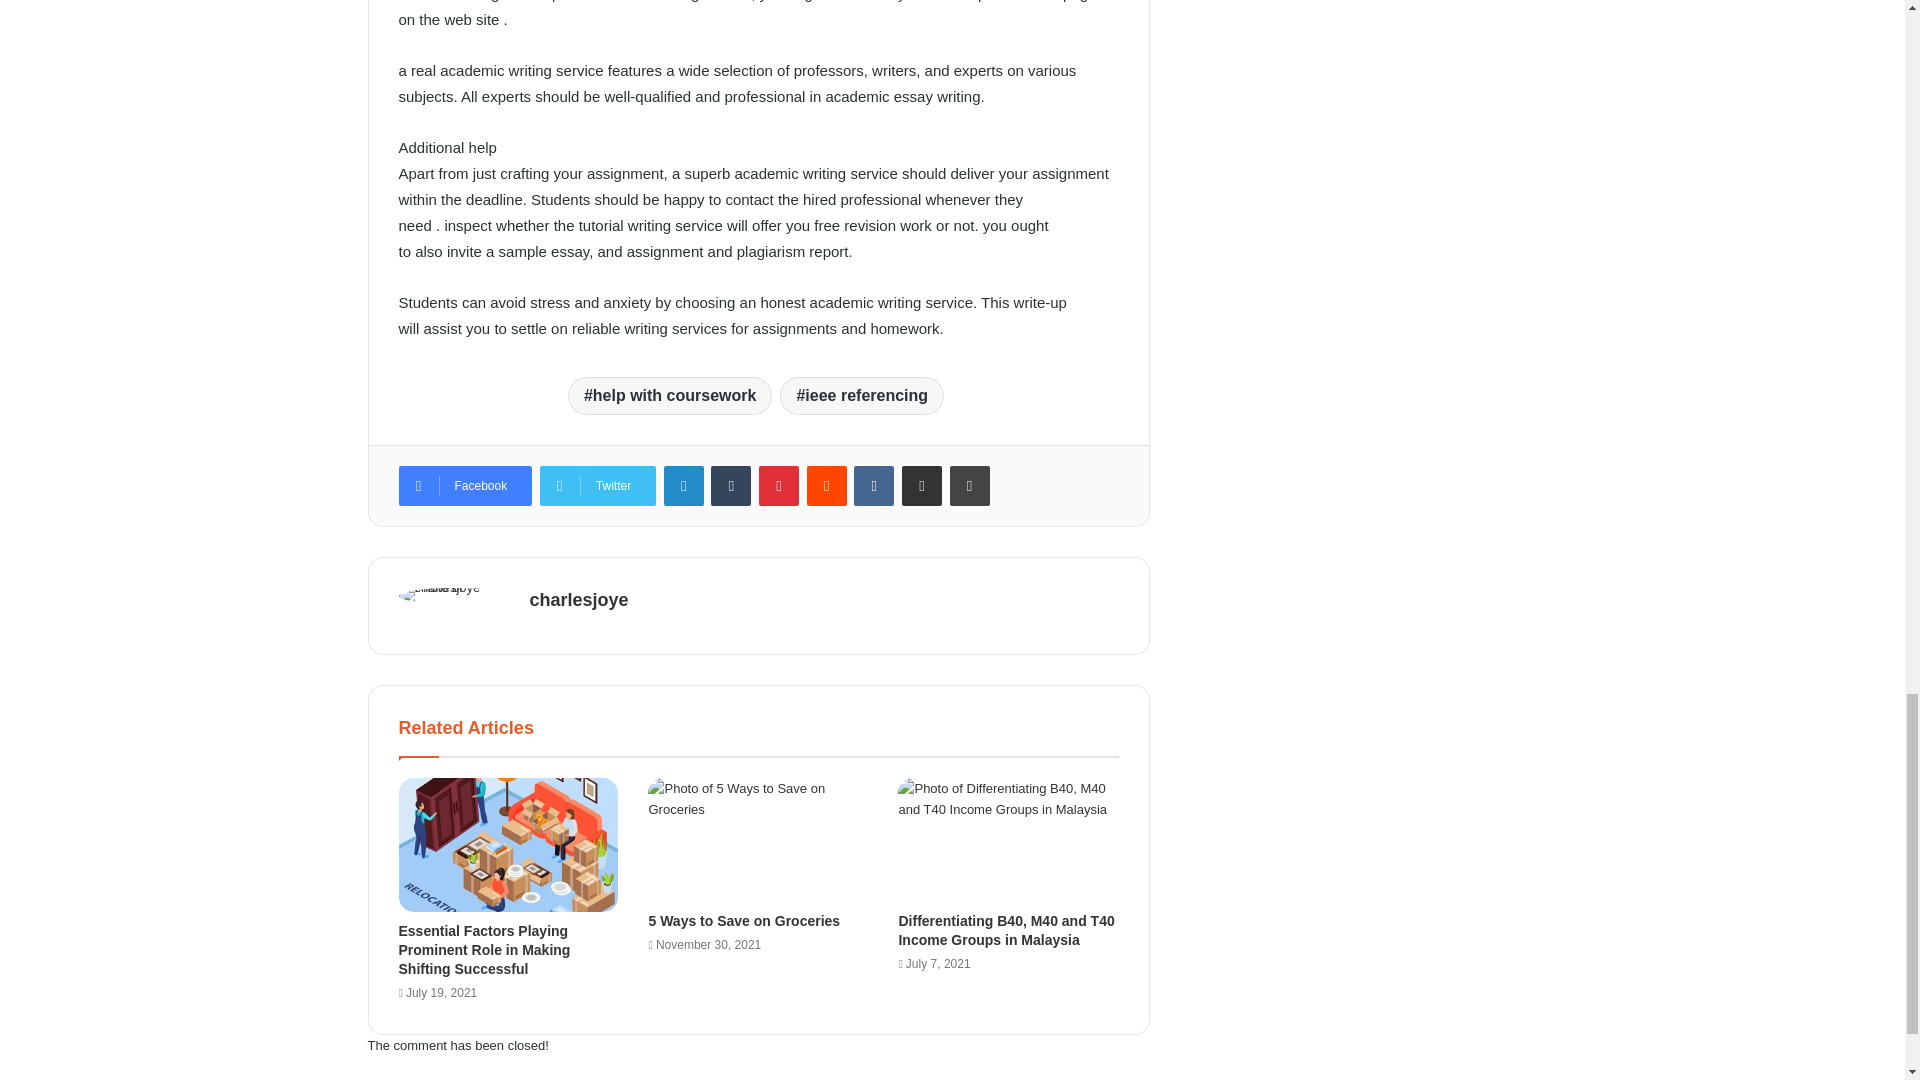  Describe the element at coordinates (464, 486) in the screenshot. I see `Facebook` at that location.